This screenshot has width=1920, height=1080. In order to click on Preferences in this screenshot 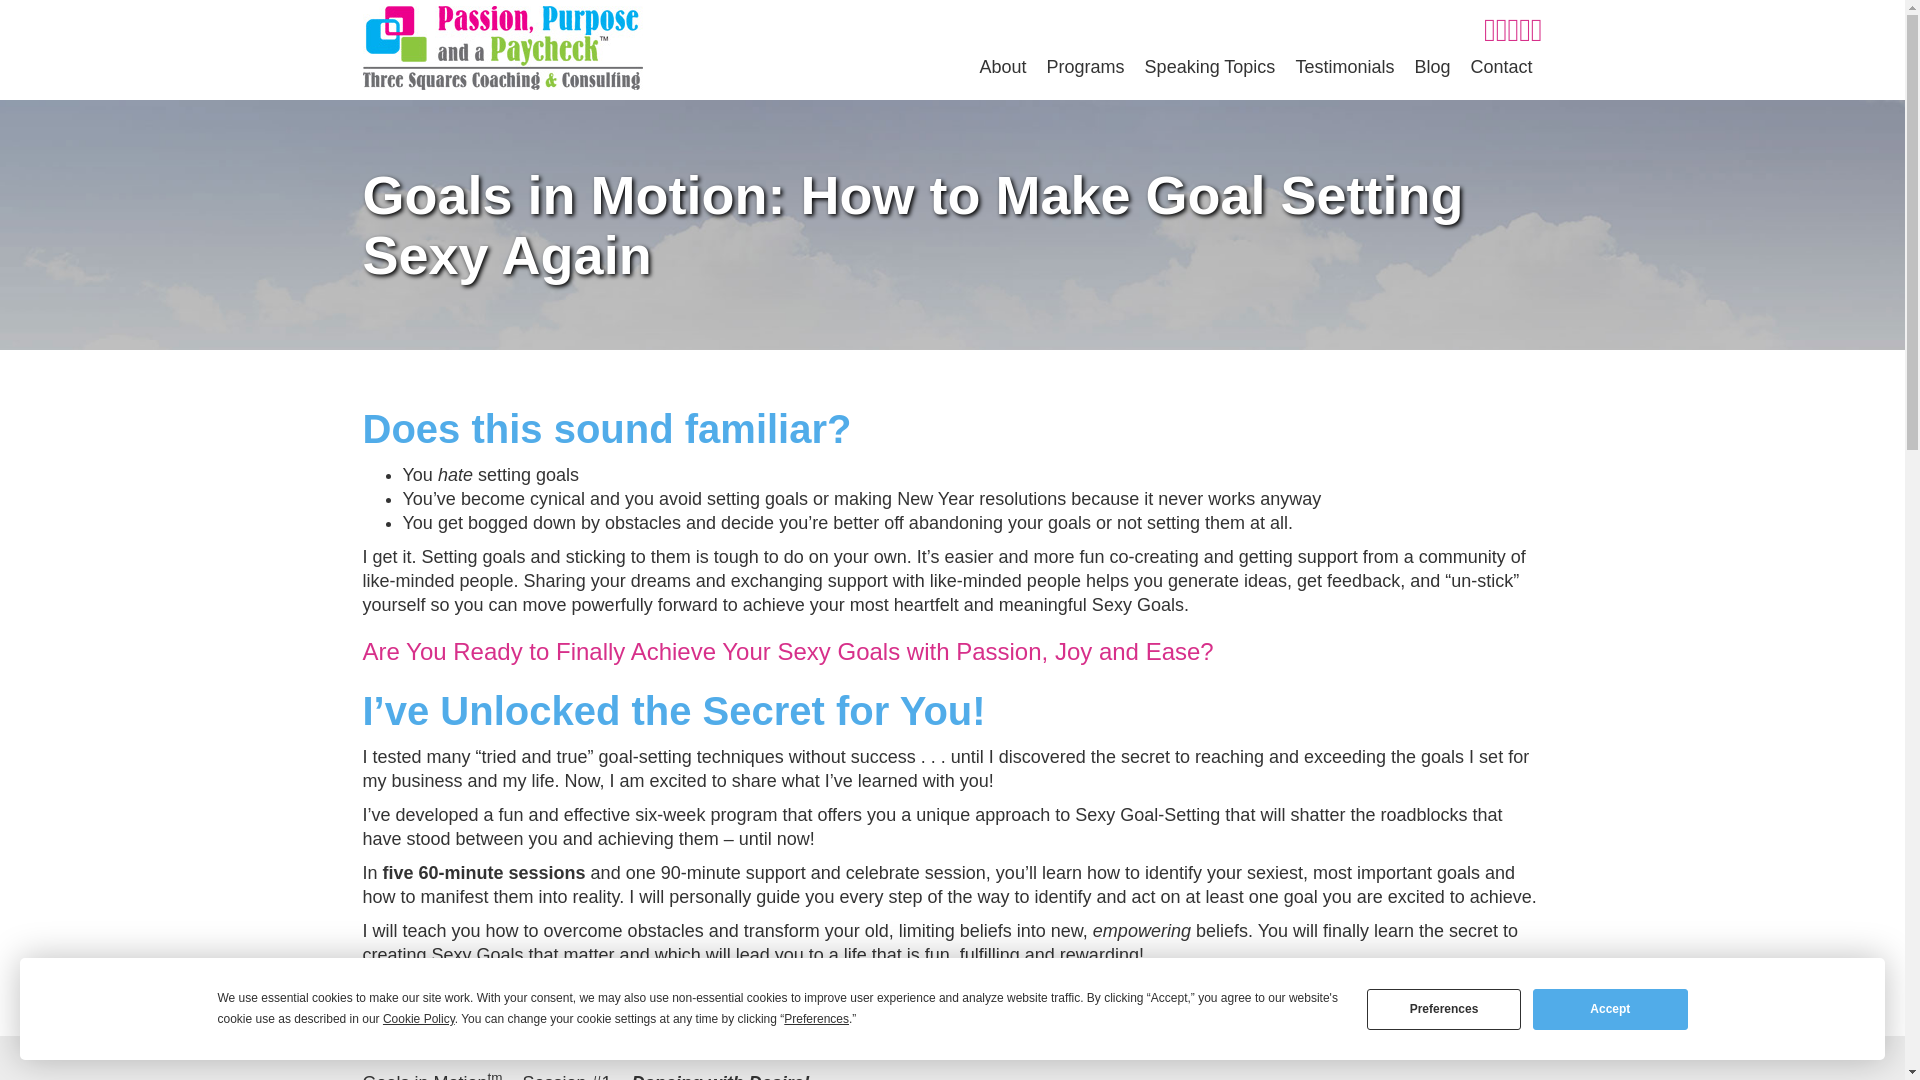, I will do `click(1444, 1008)`.